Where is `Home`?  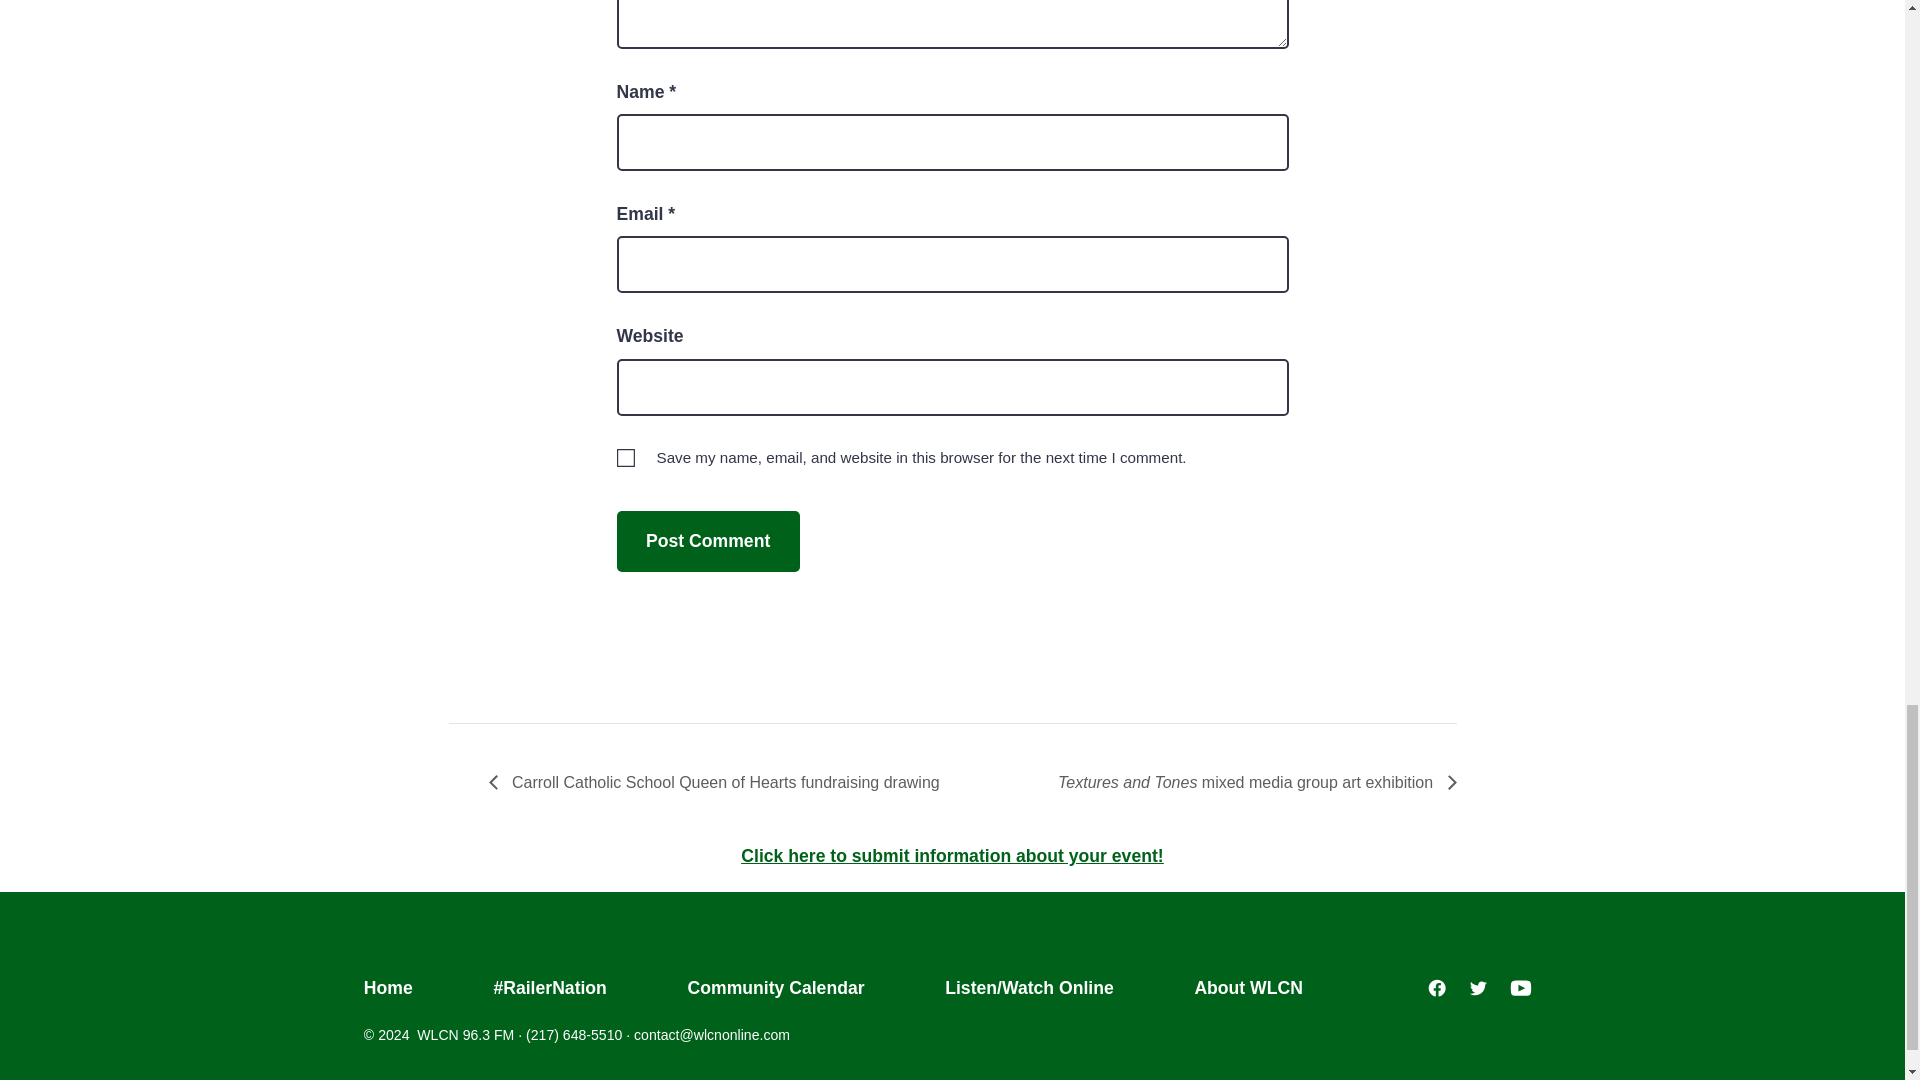
Home is located at coordinates (408, 988).